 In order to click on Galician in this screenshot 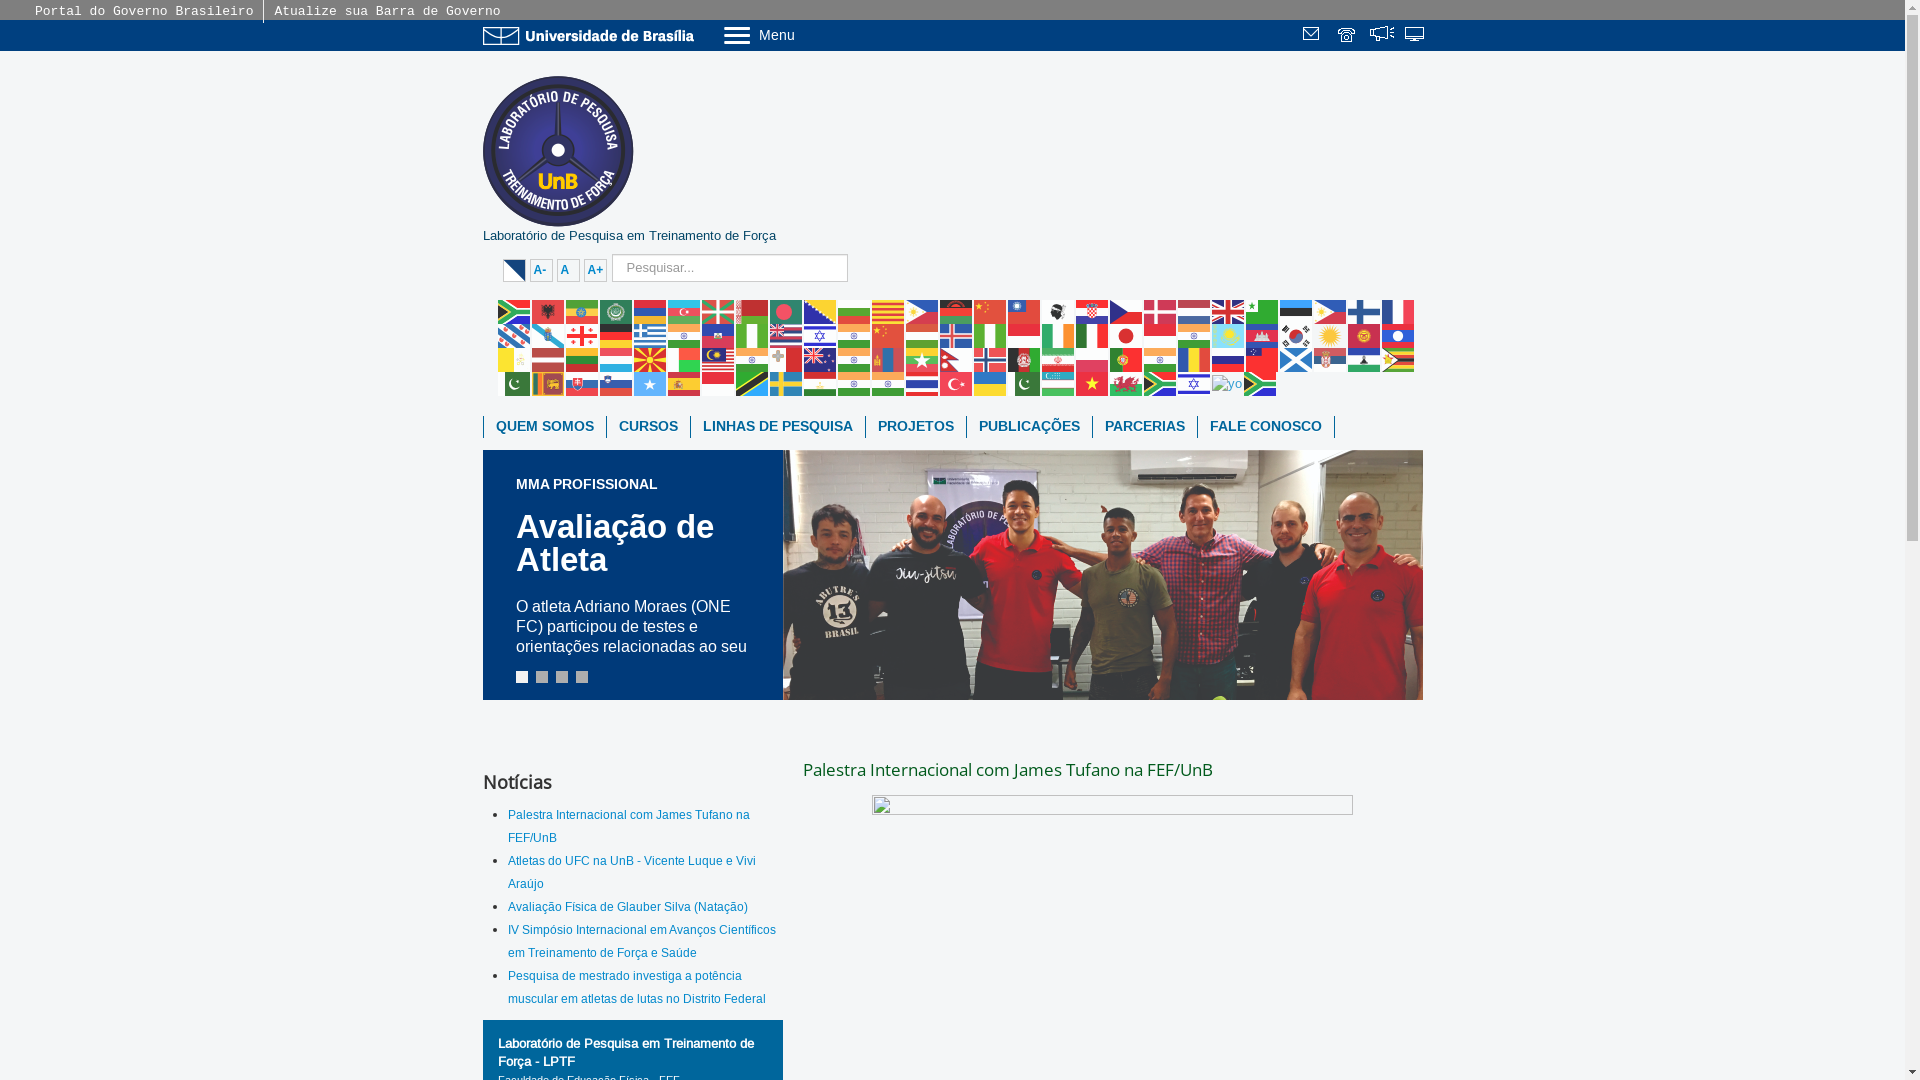, I will do `click(549, 335)`.